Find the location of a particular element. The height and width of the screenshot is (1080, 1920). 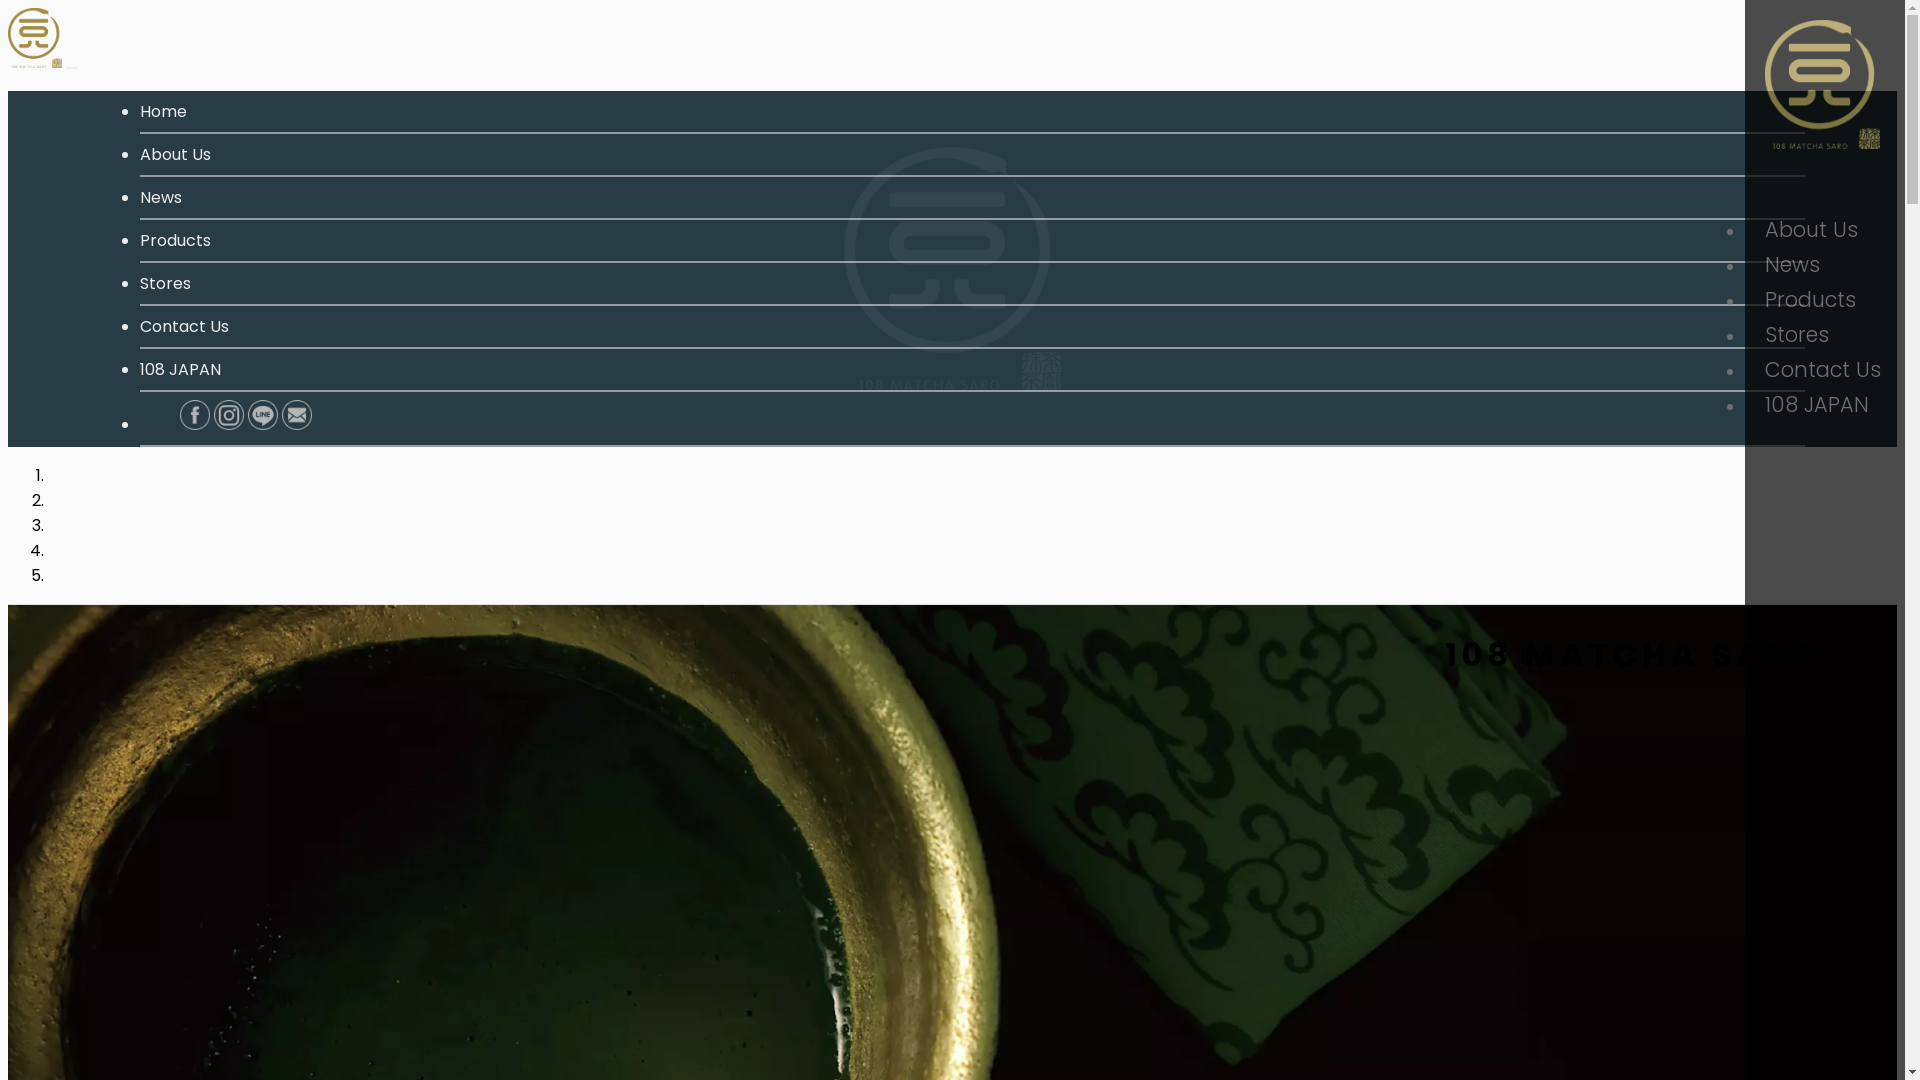

Stores is located at coordinates (1825, 334).